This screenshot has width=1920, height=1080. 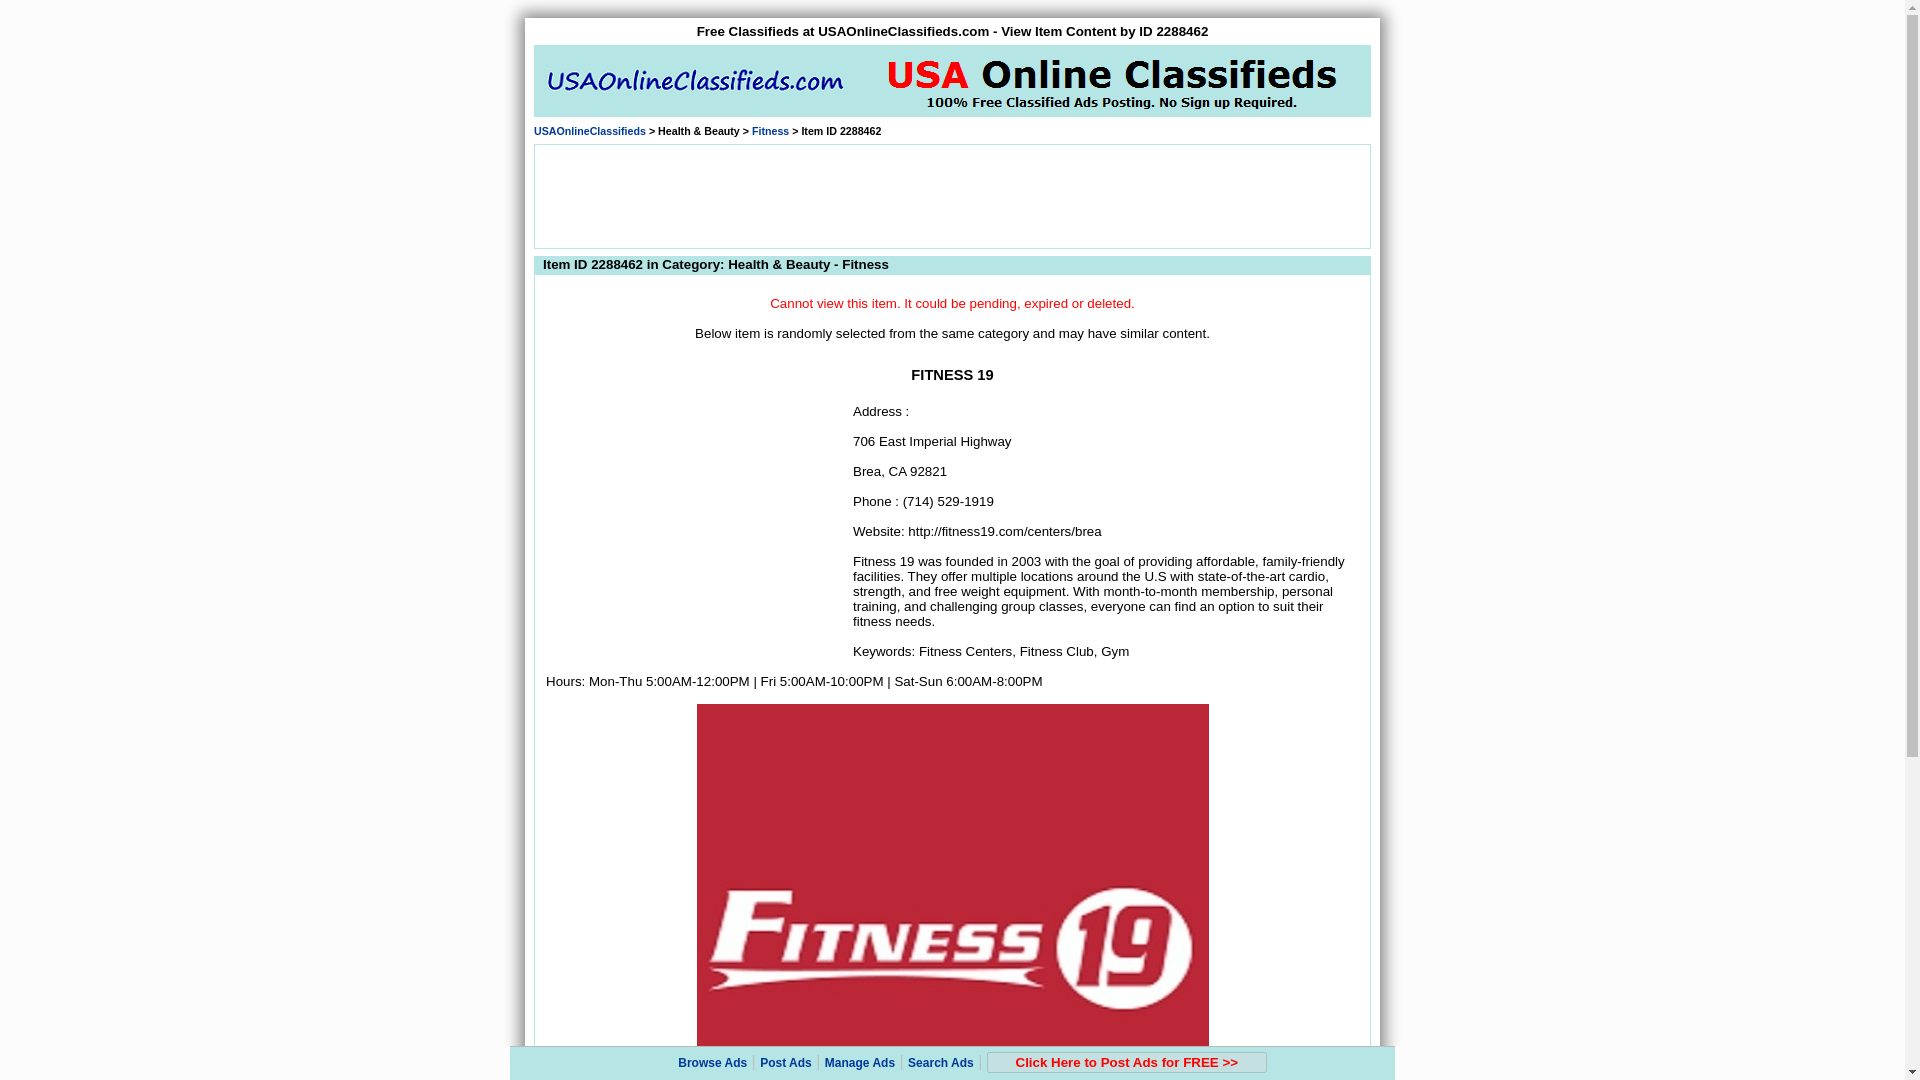 I want to click on Fitness, so click(x=770, y=131).